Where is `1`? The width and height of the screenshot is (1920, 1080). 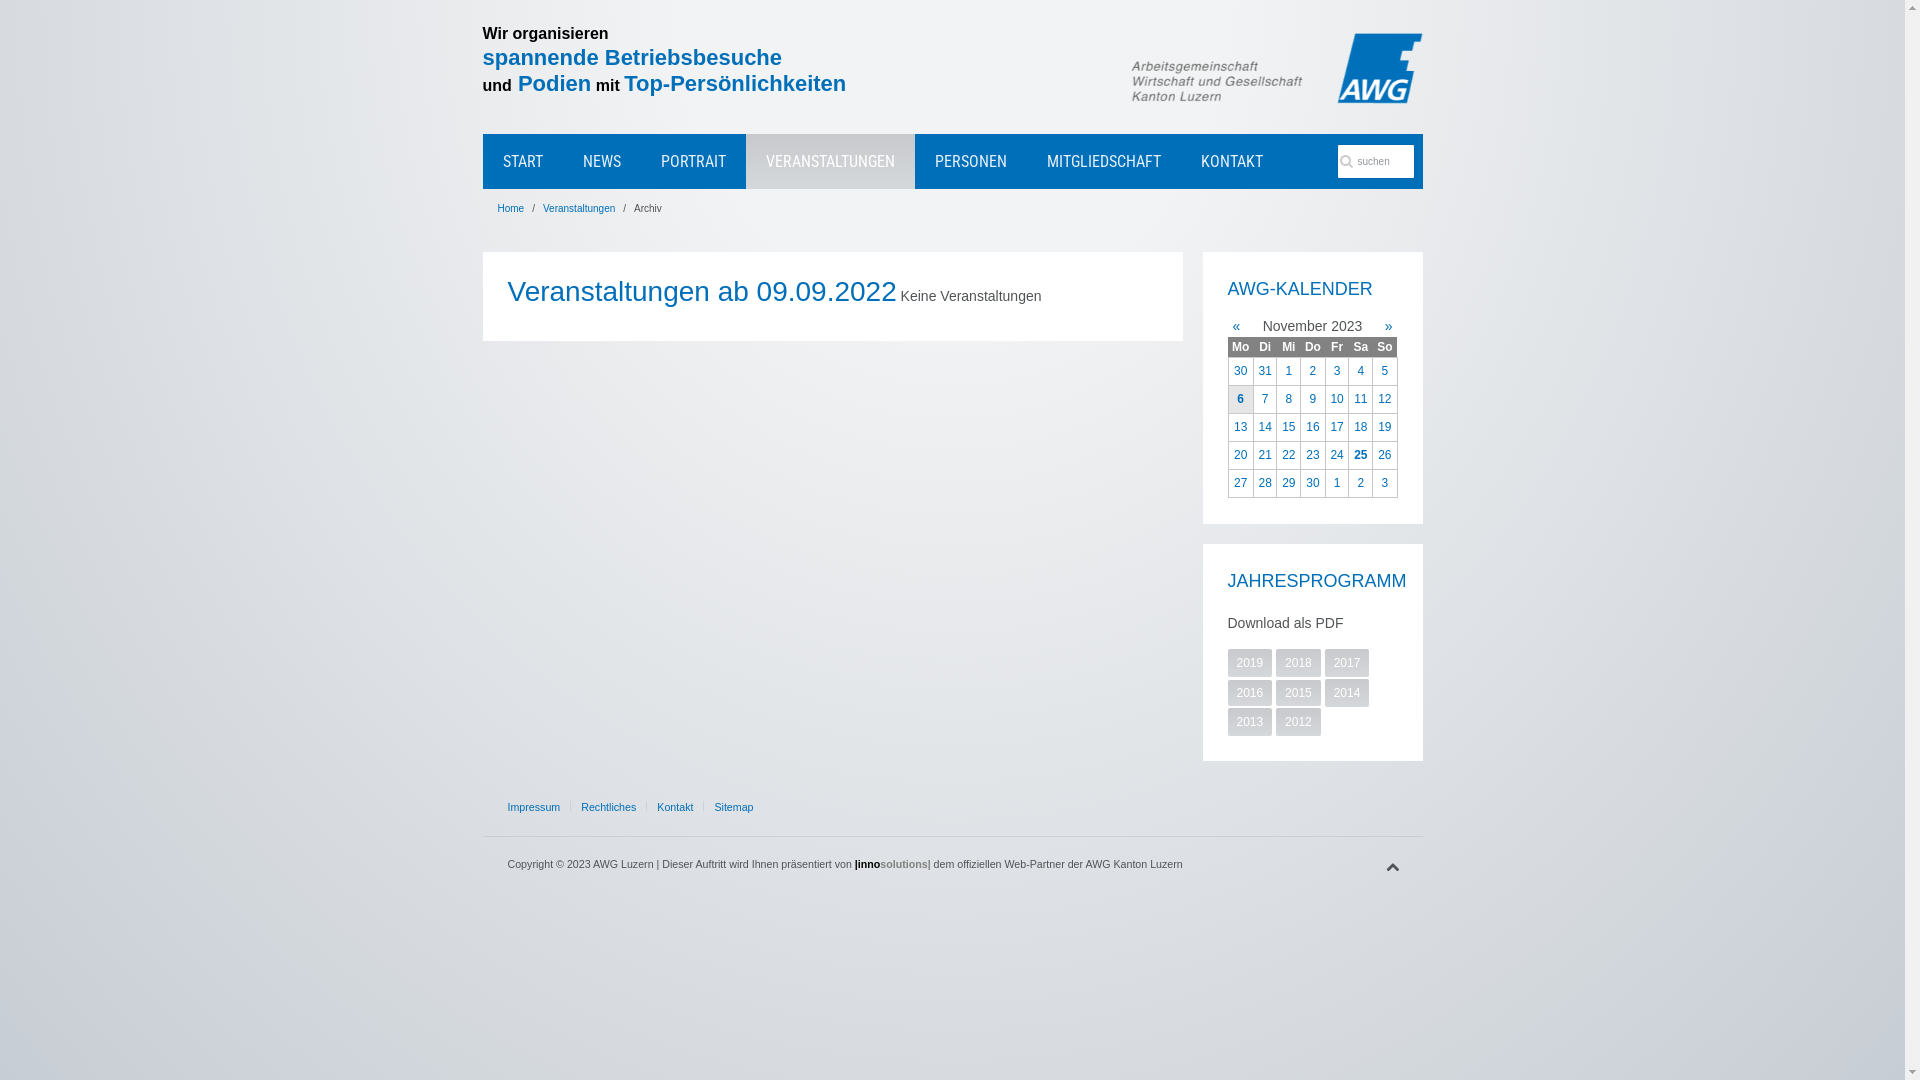 1 is located at coordinates (1338, 484).